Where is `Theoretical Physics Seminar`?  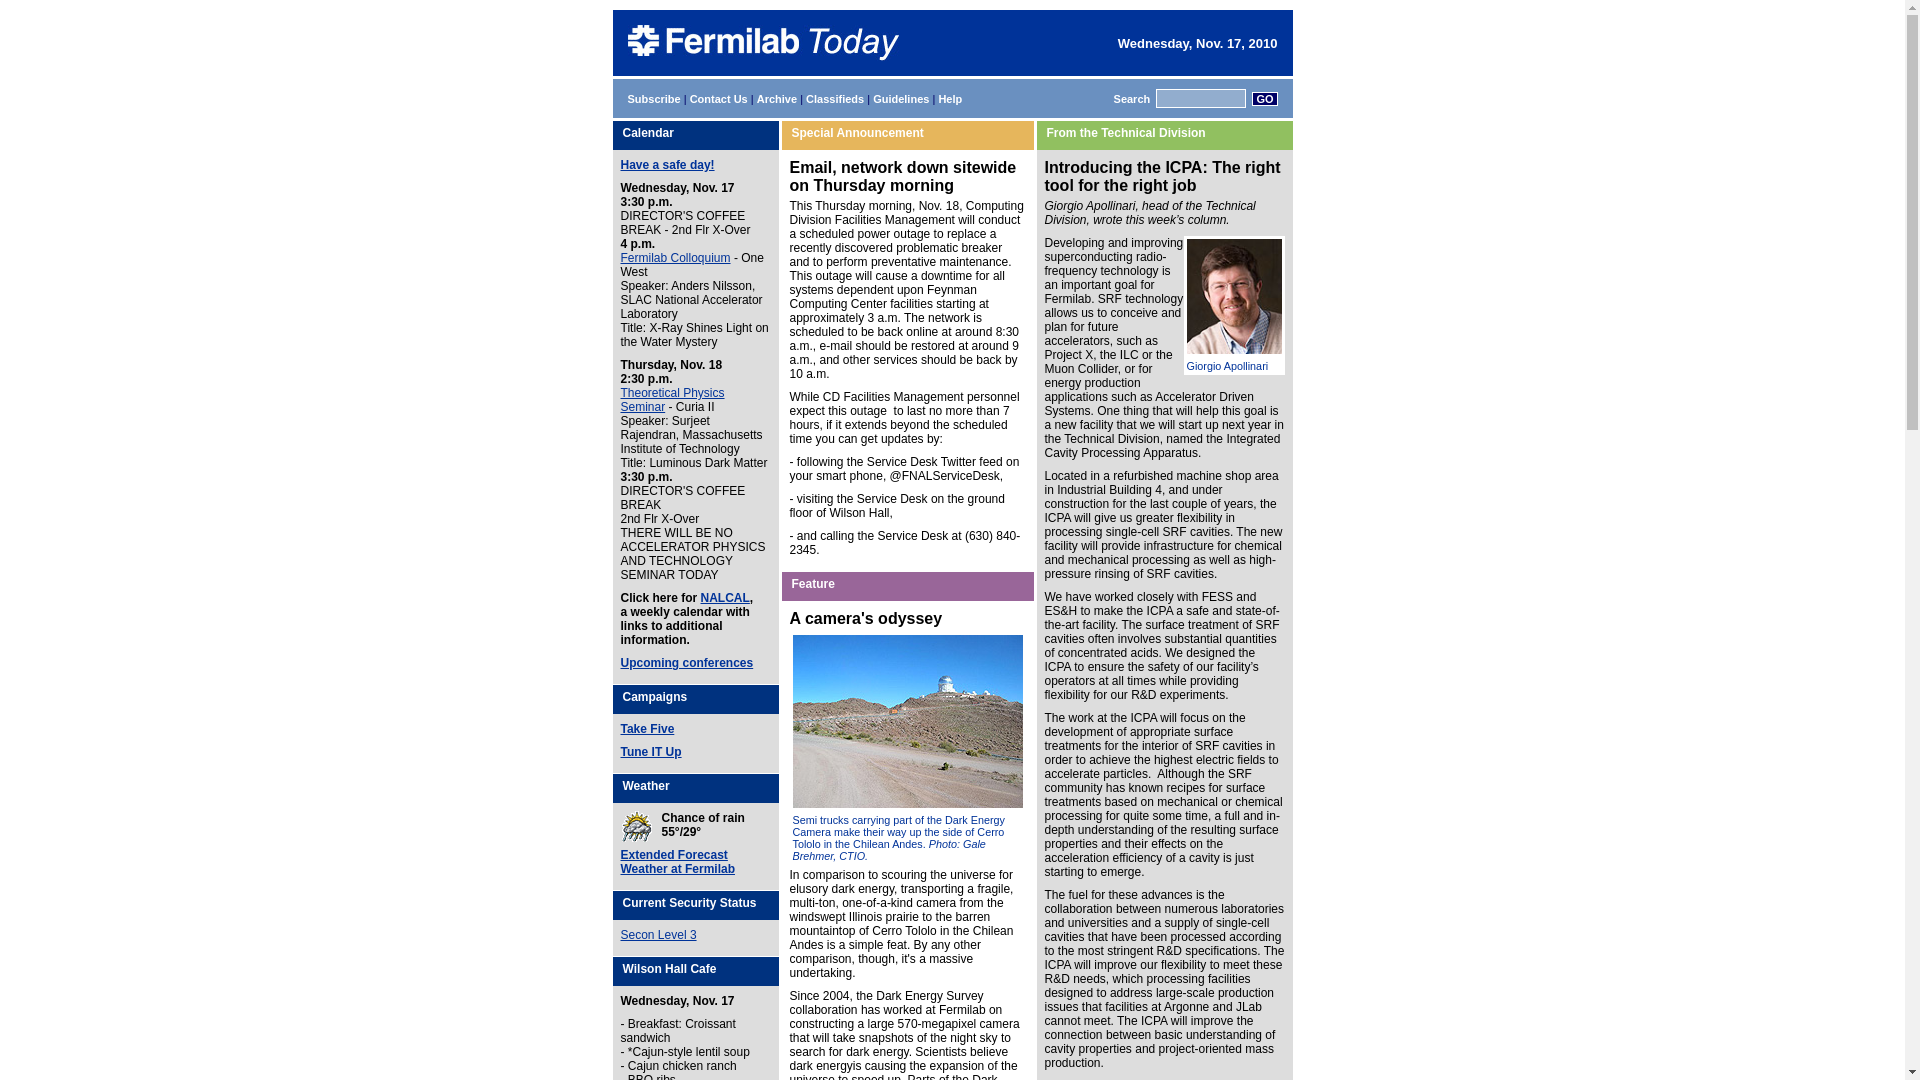 Theoretical Physics Seminar is located at coordinates (672, 399).